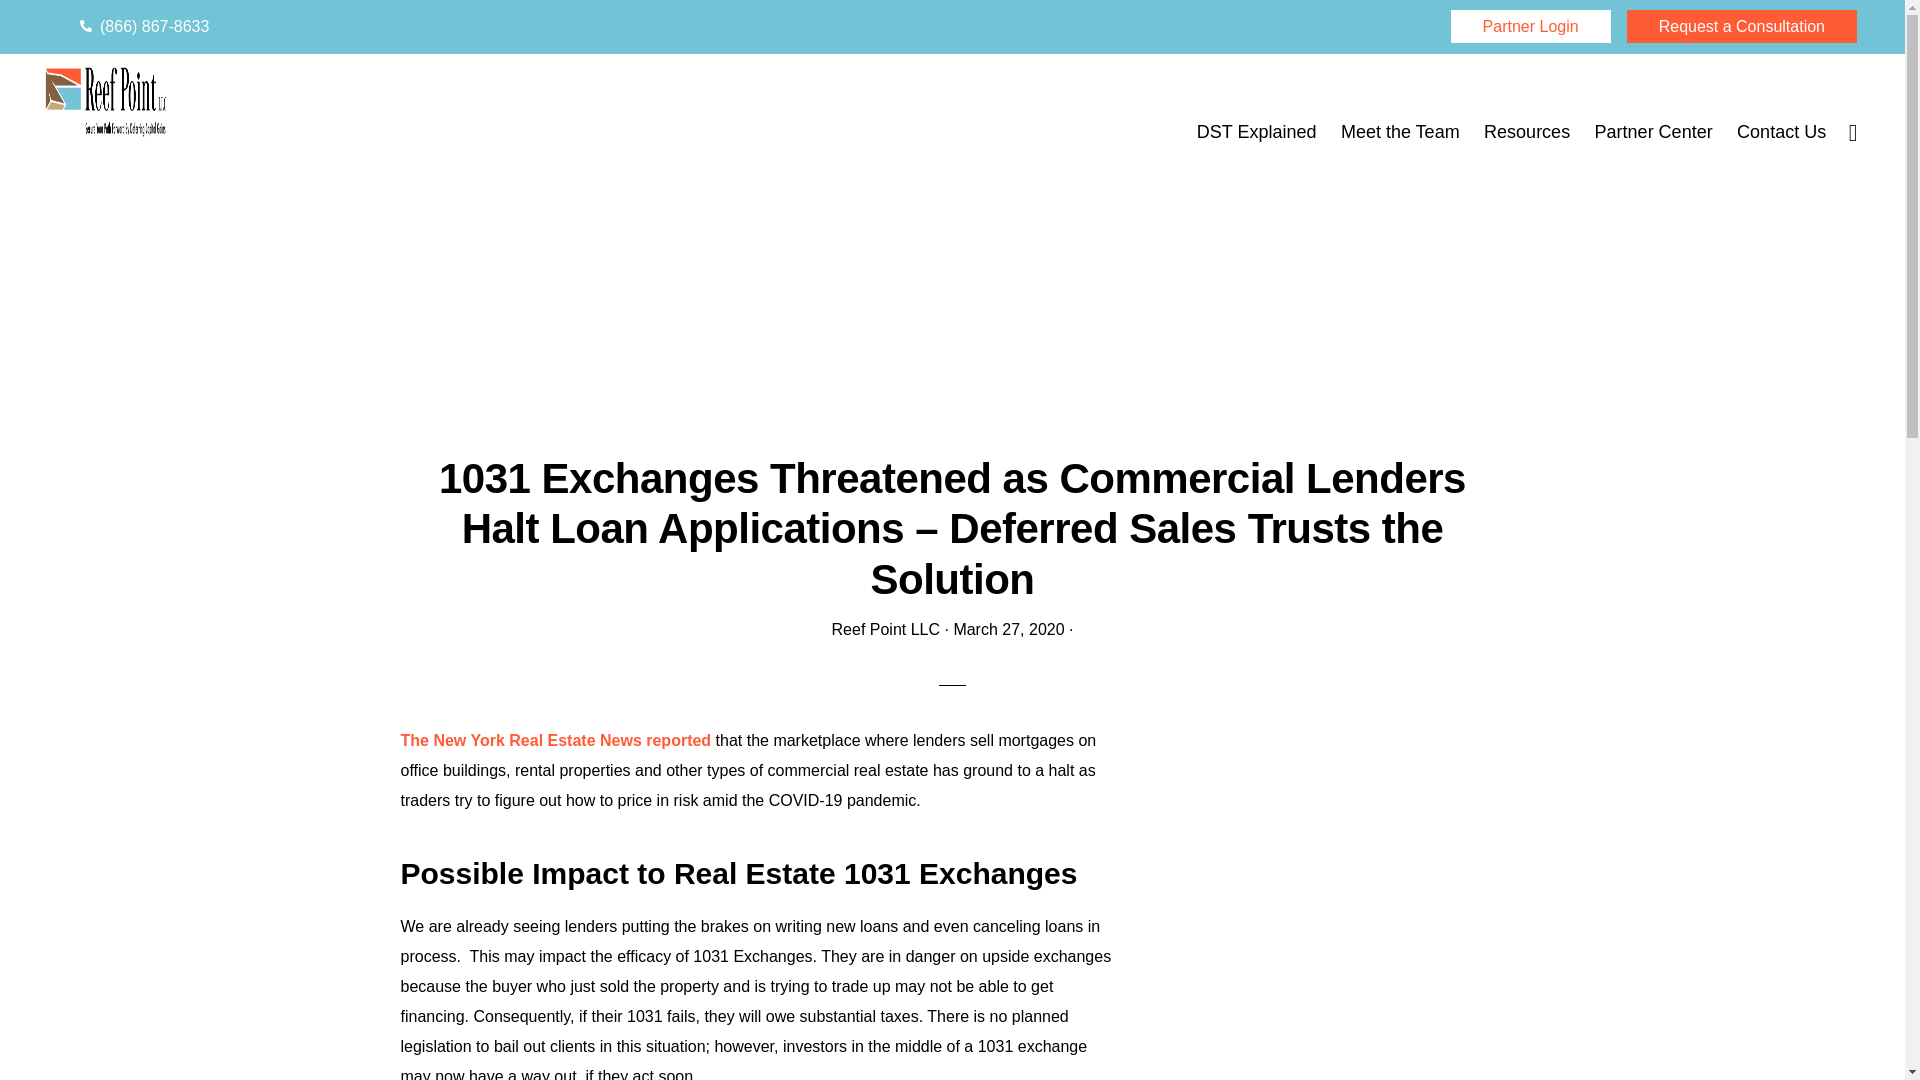 The height and width of the screenshot is (1080, 1920). Describe the element at coordinates (1780, 132) in the screenshot. I see `Contact Us` at that location.